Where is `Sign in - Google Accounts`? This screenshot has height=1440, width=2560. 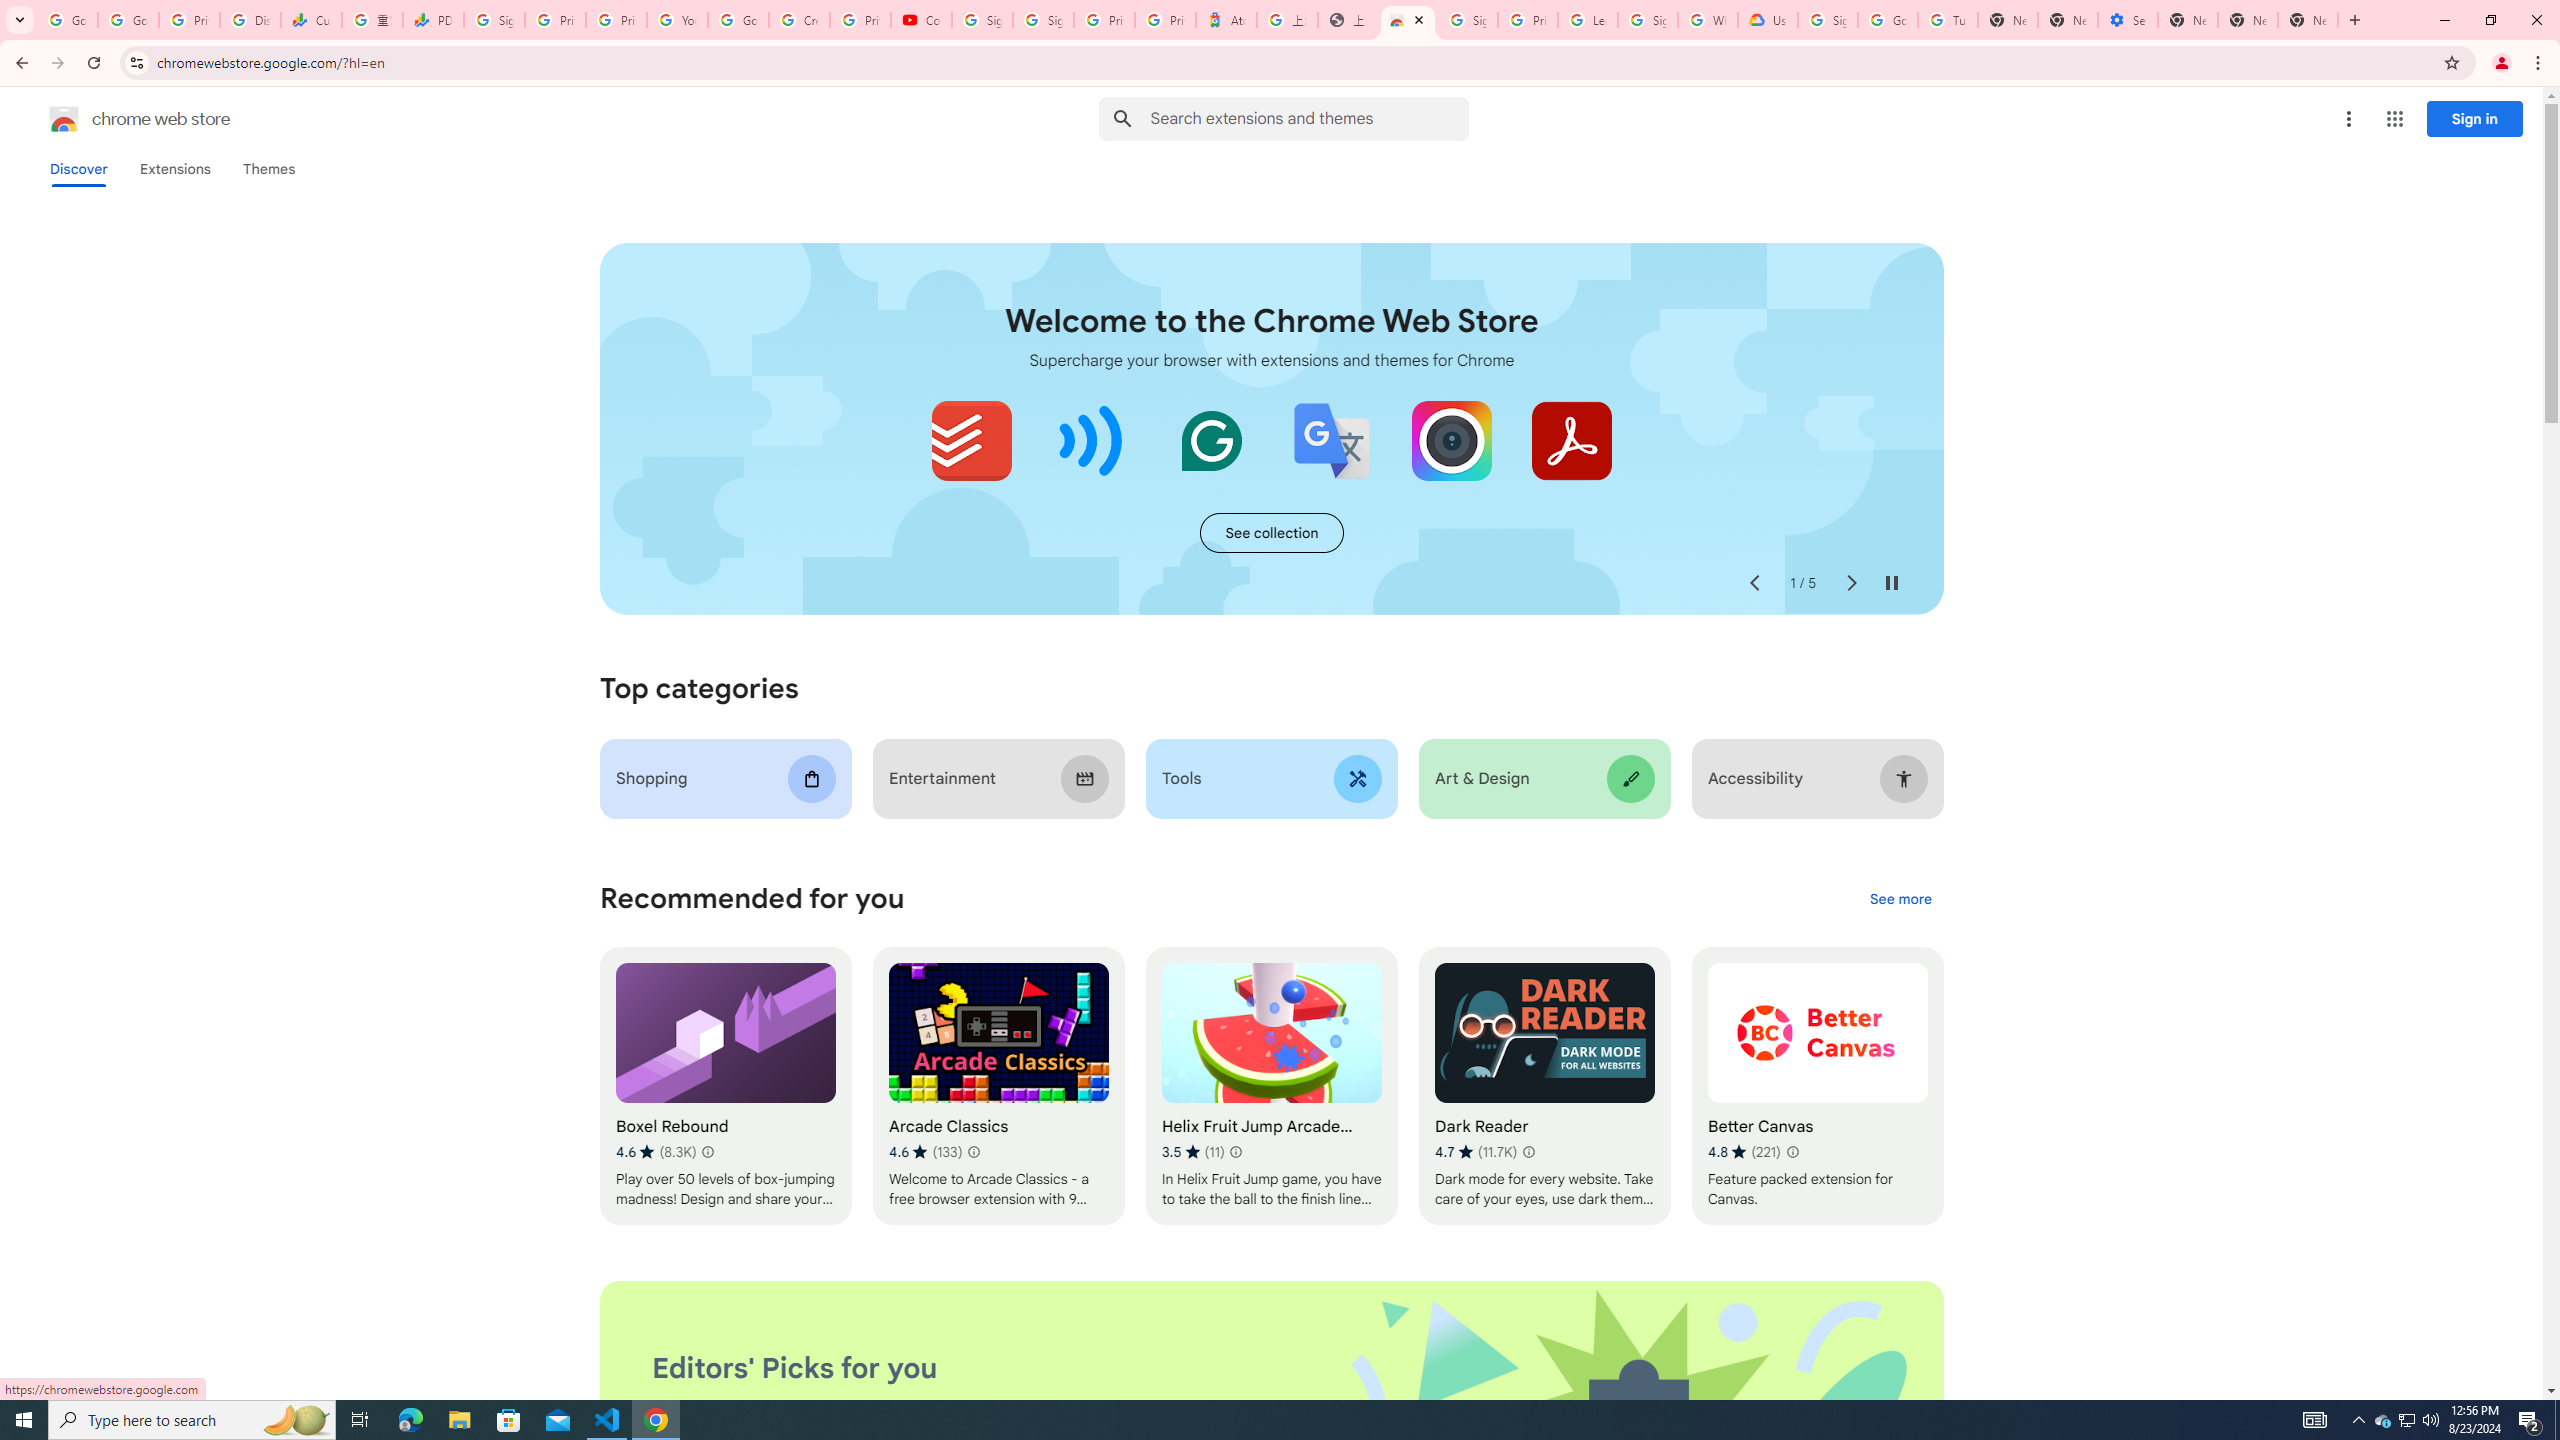
Sign in - Google Accounts is located at coordinates (1828, 20).